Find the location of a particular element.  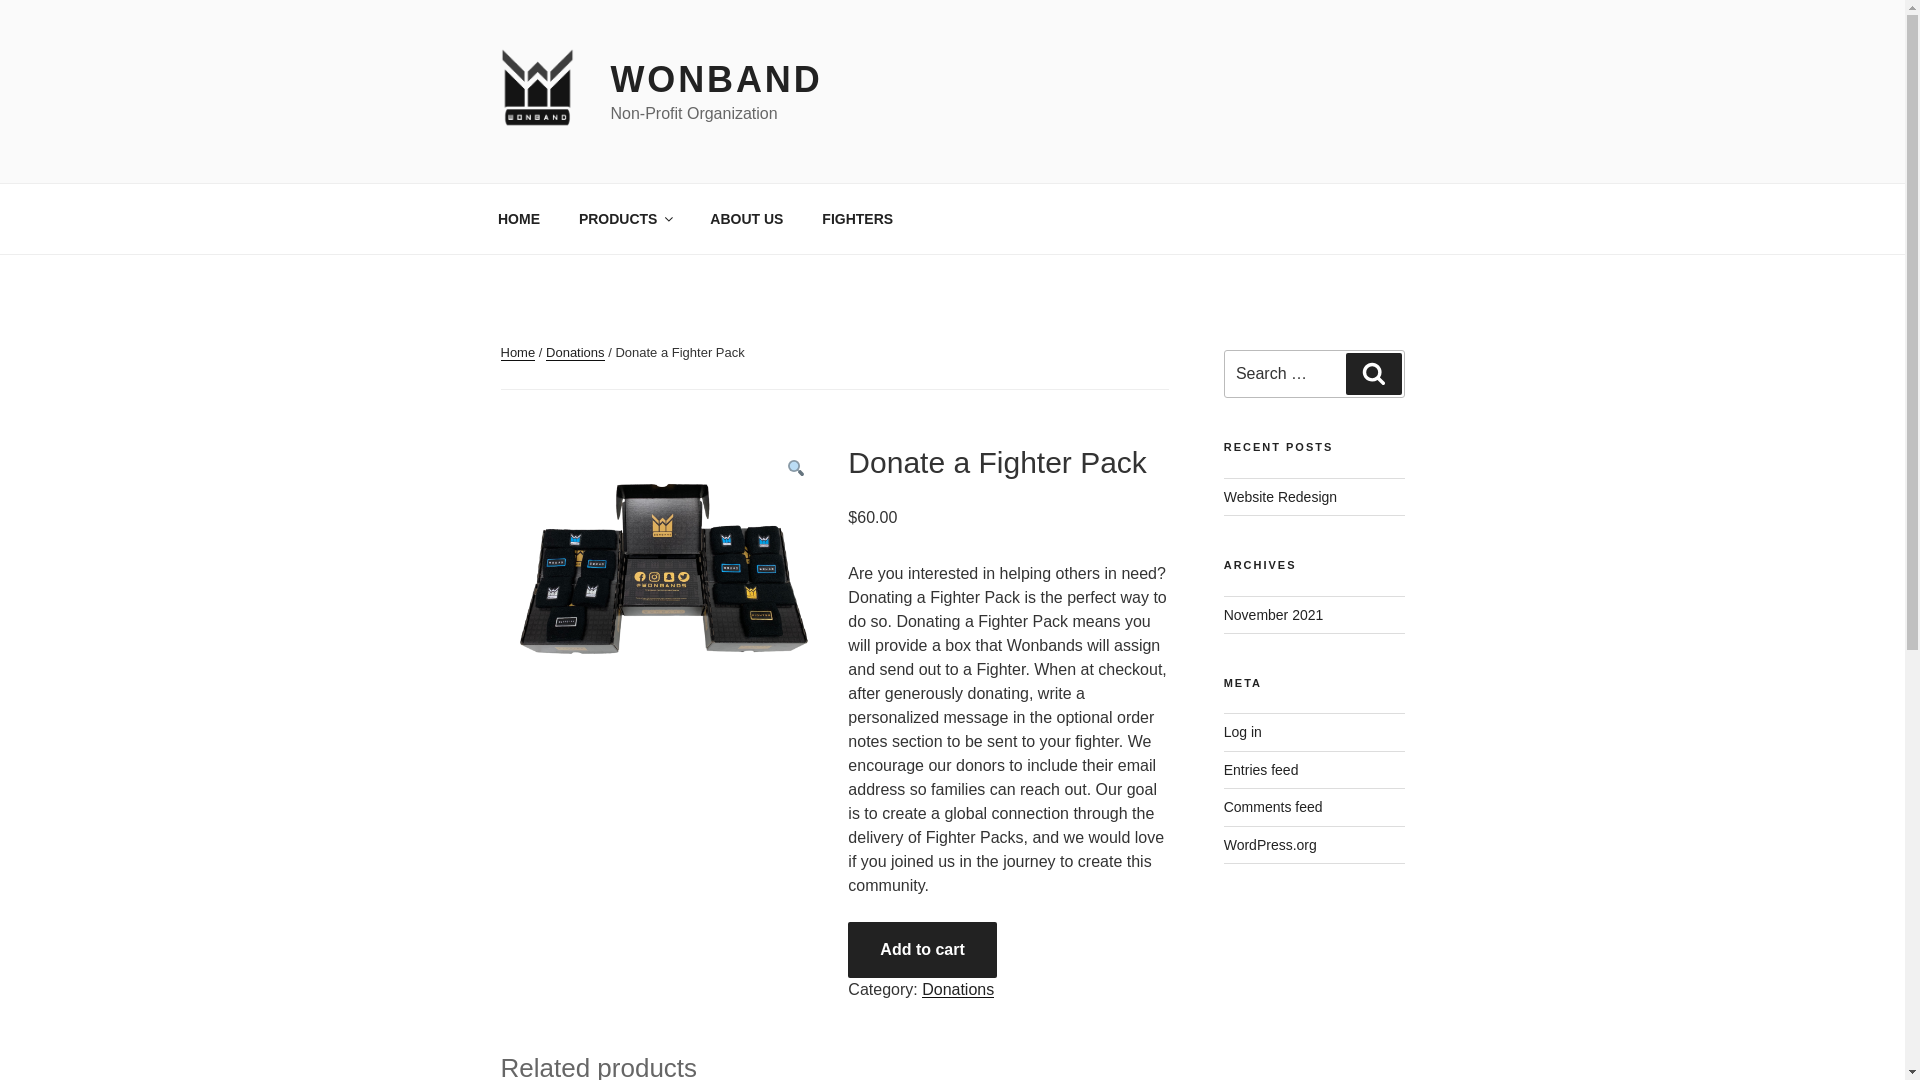

Donations is located at coordinates (958, 988).